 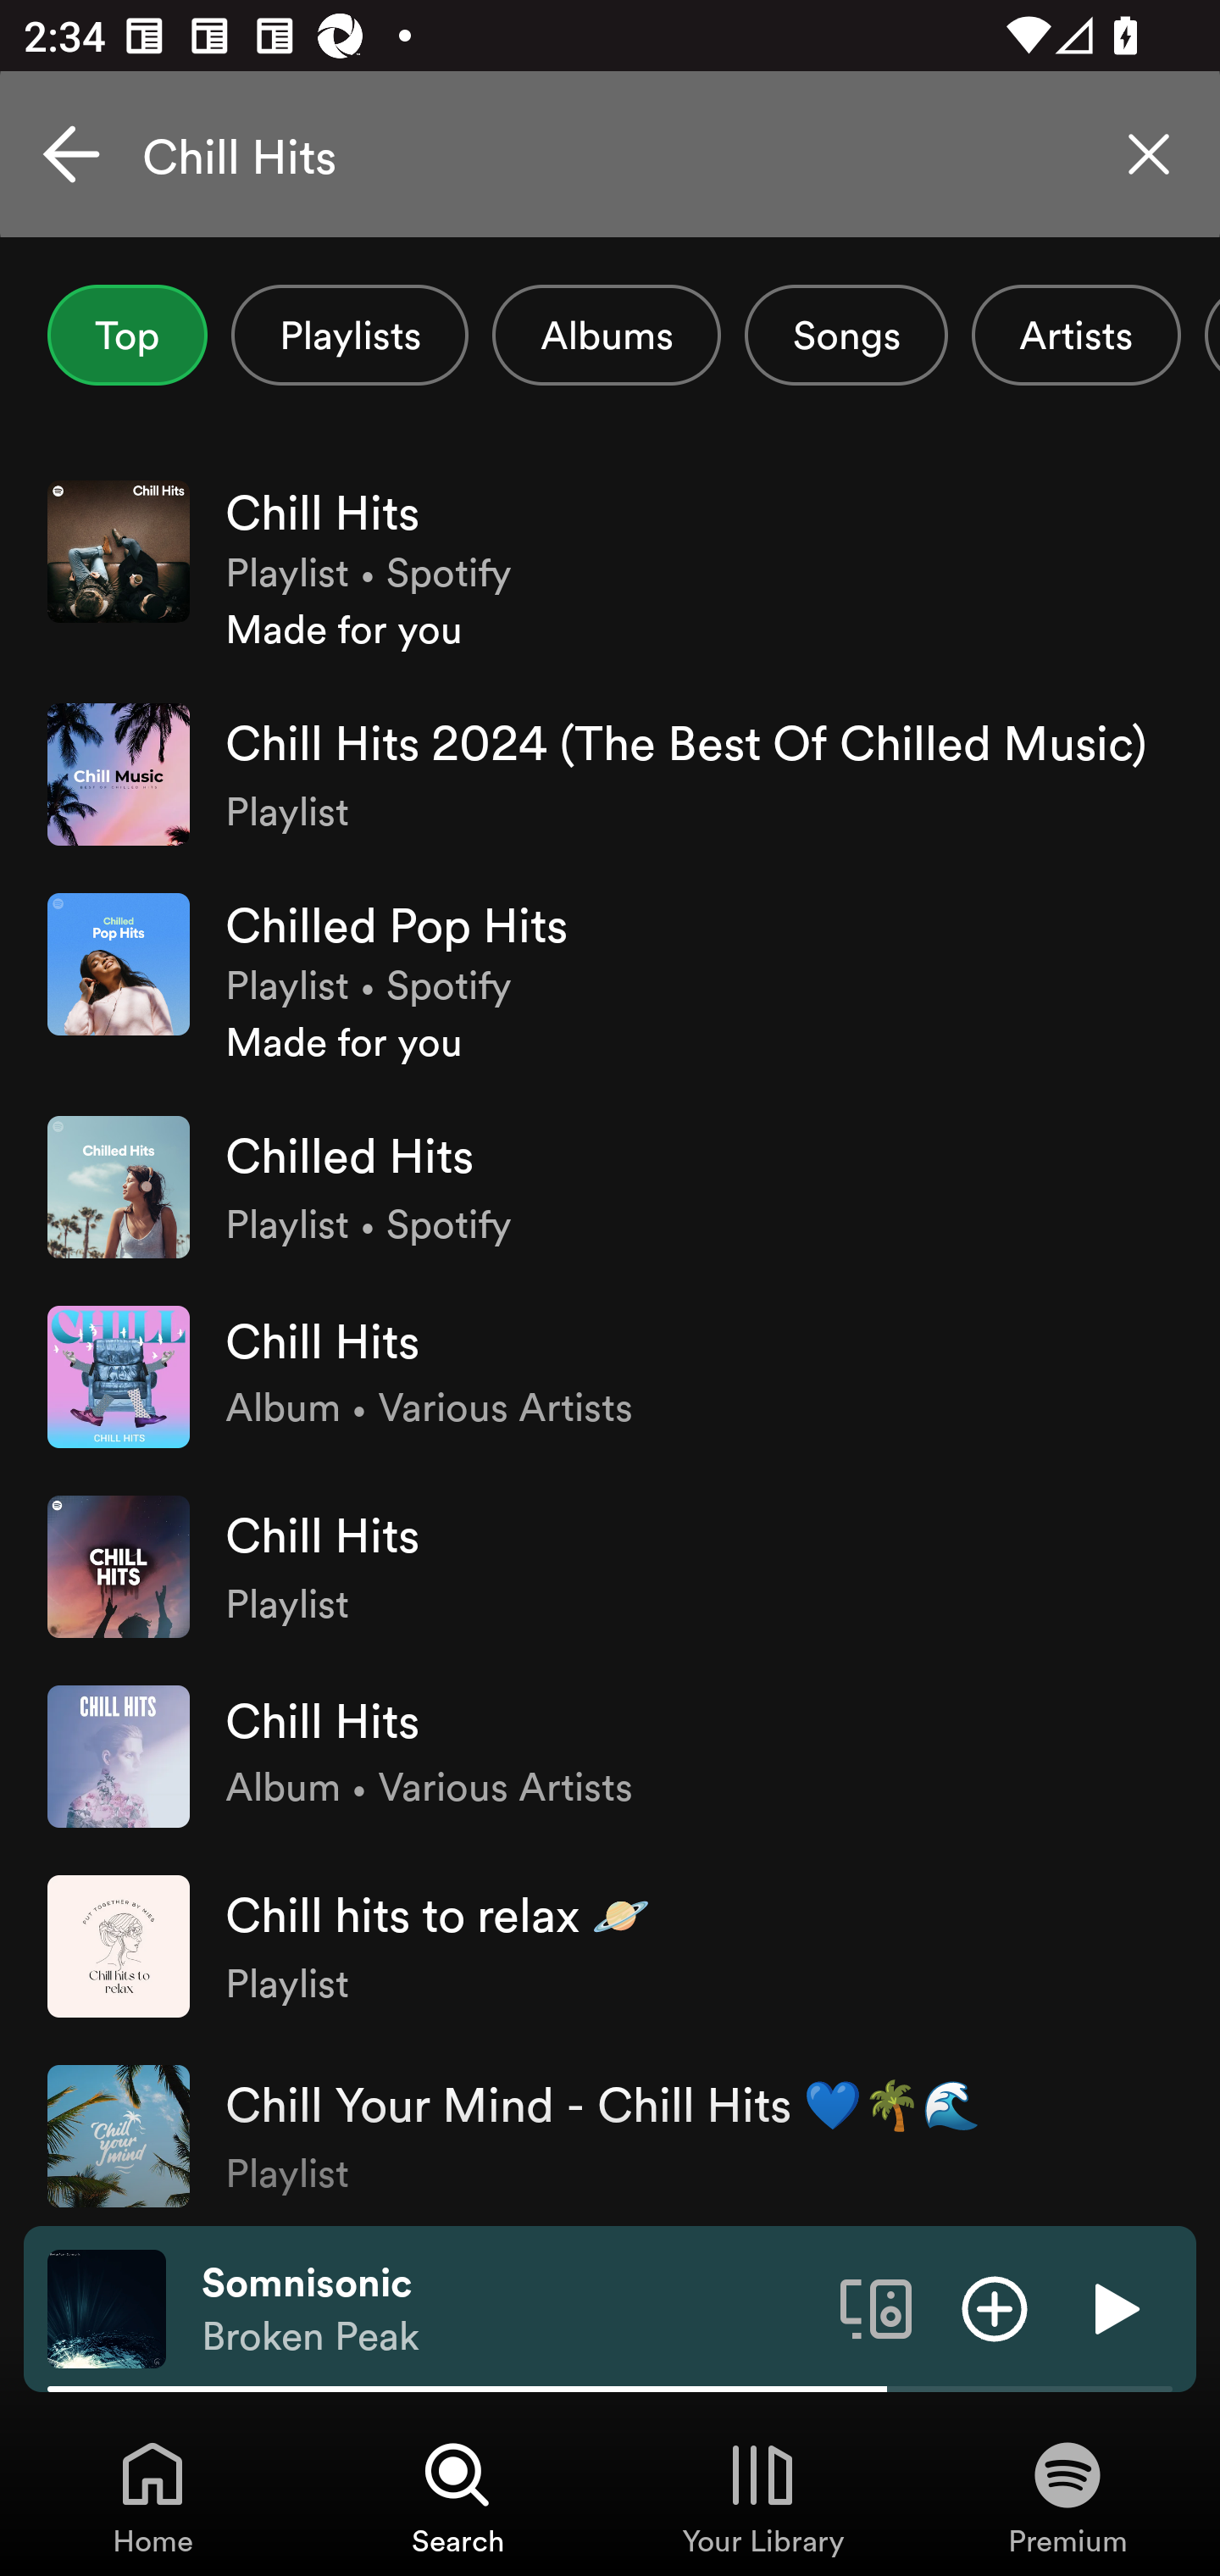 What do you see at coordinates (457, 2496) in the screenshot?
I see `Search, Tab 2 of 4 Search Search` at bounding box center [457, 2496].